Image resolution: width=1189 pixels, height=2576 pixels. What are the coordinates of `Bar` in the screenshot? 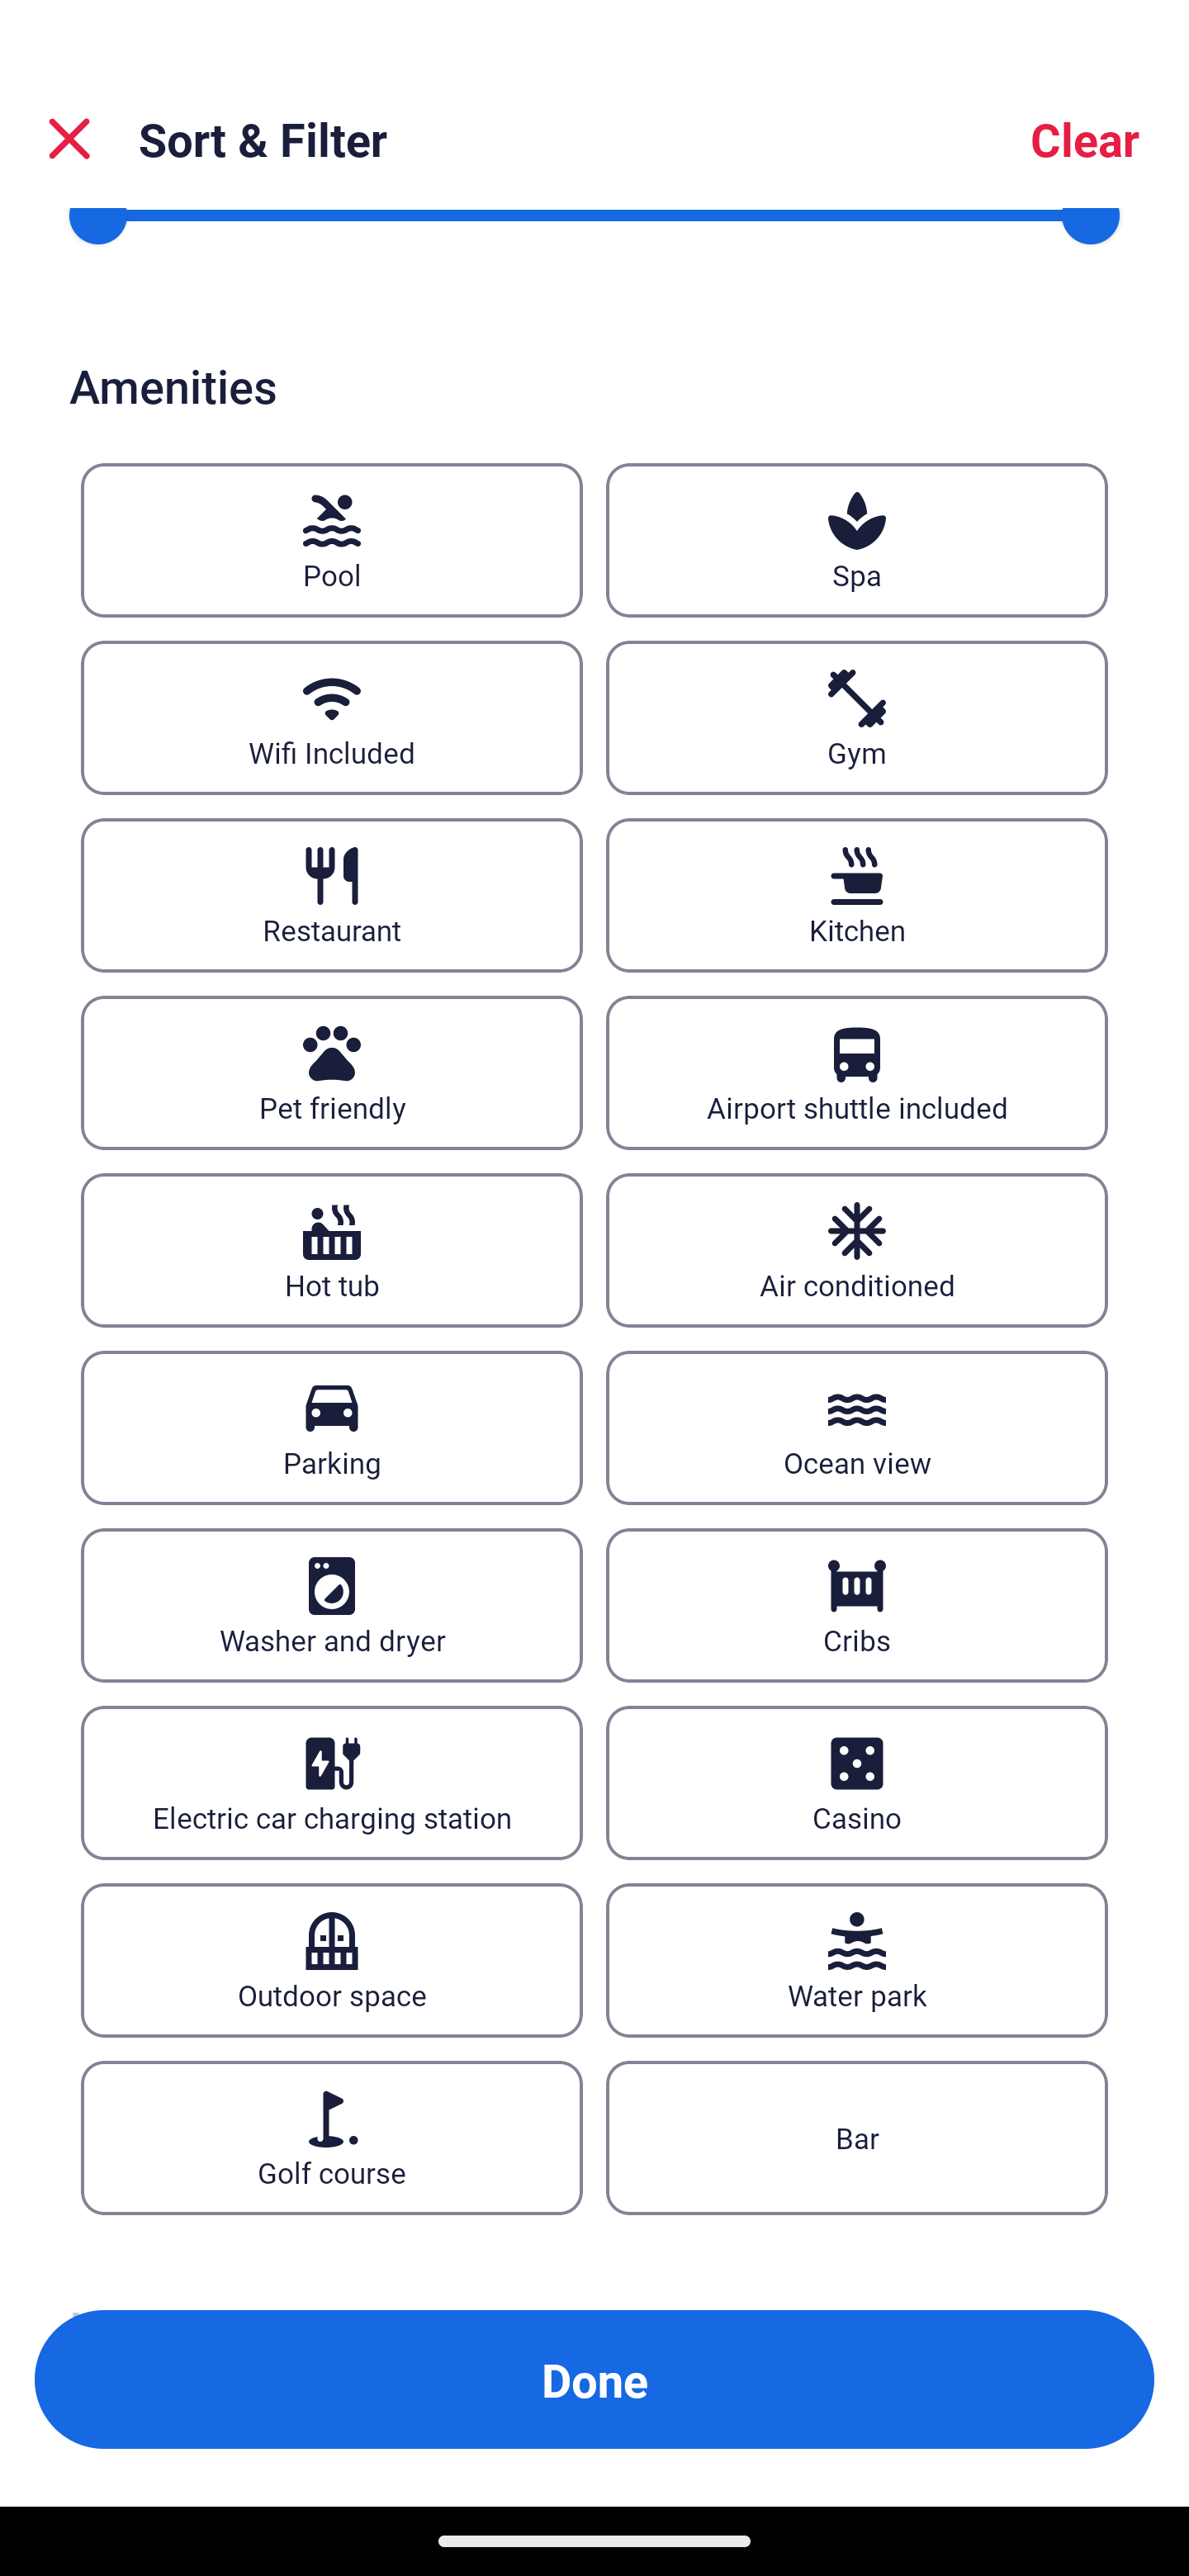 It's located at (857, 2138).